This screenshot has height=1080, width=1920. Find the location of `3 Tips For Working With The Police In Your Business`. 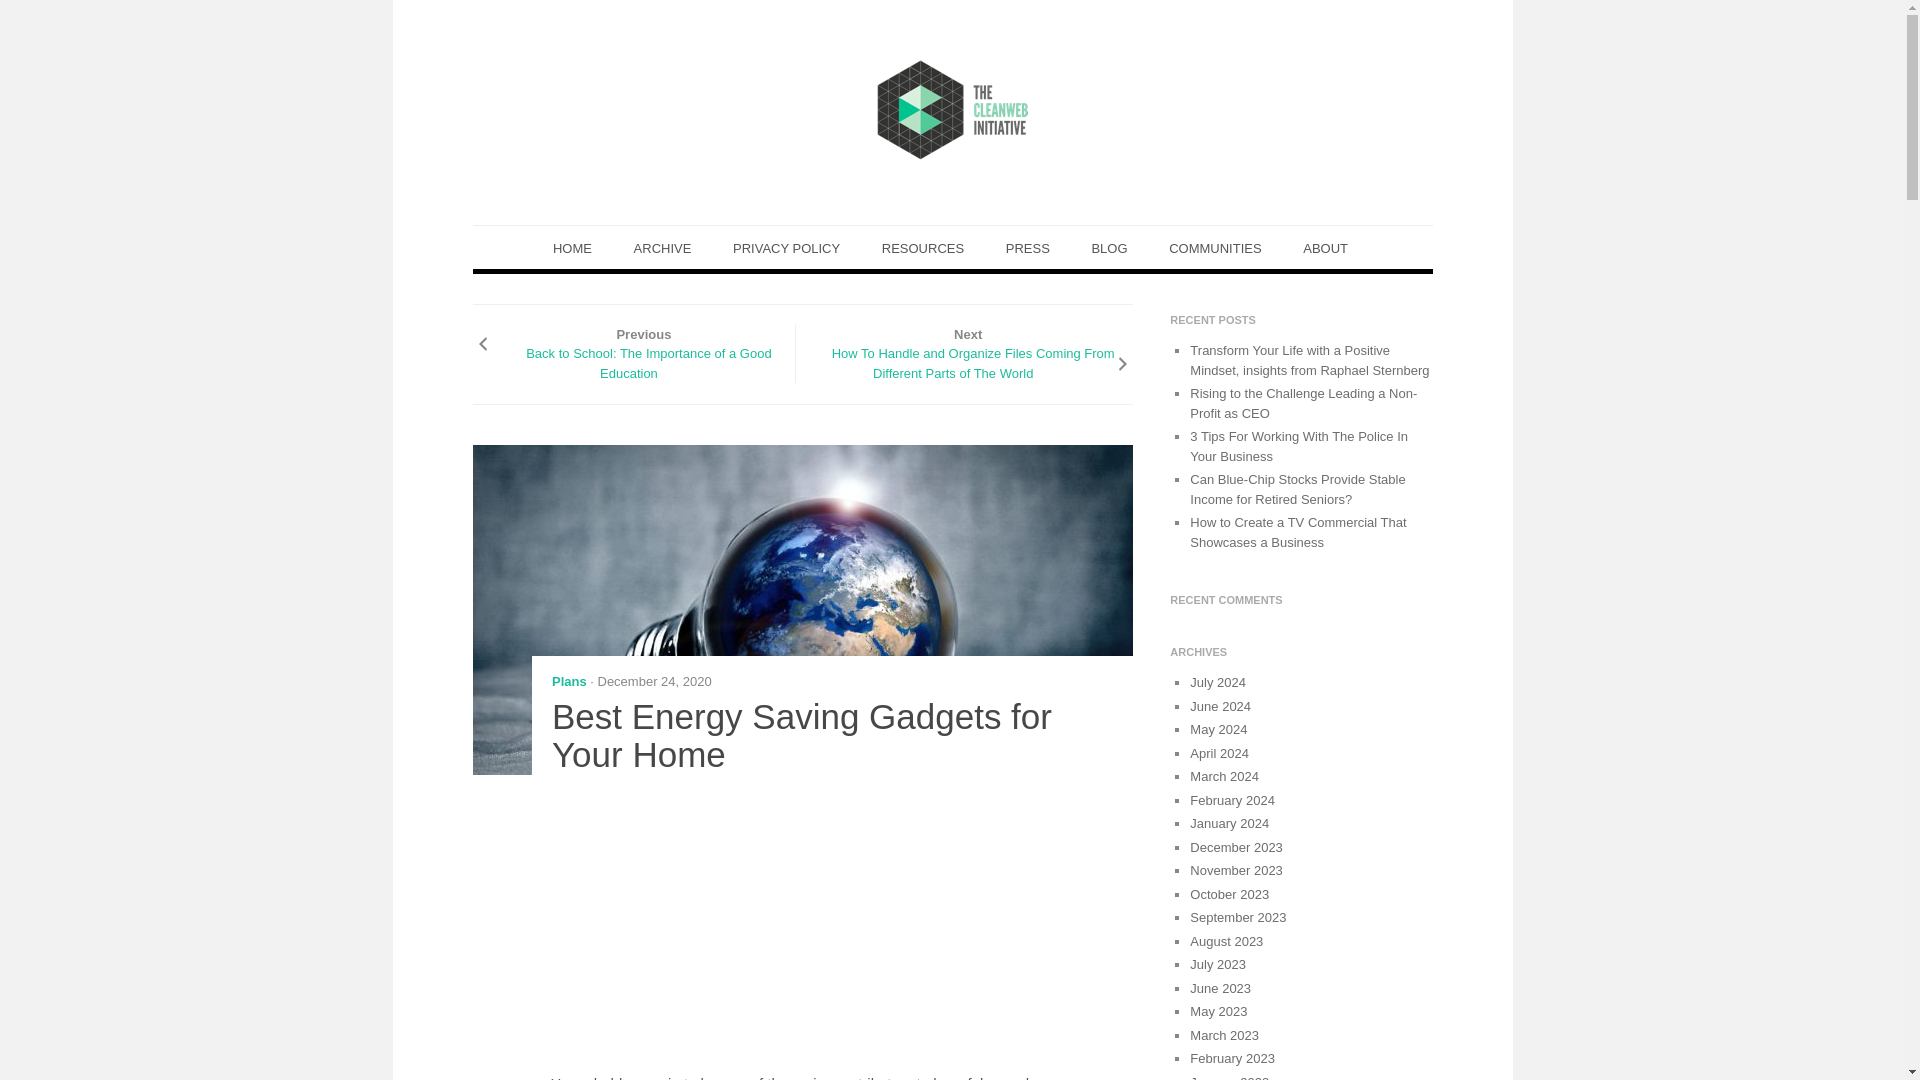

3 Tips For Working With The Police In Your Business is located at coordinates (1298, 446).